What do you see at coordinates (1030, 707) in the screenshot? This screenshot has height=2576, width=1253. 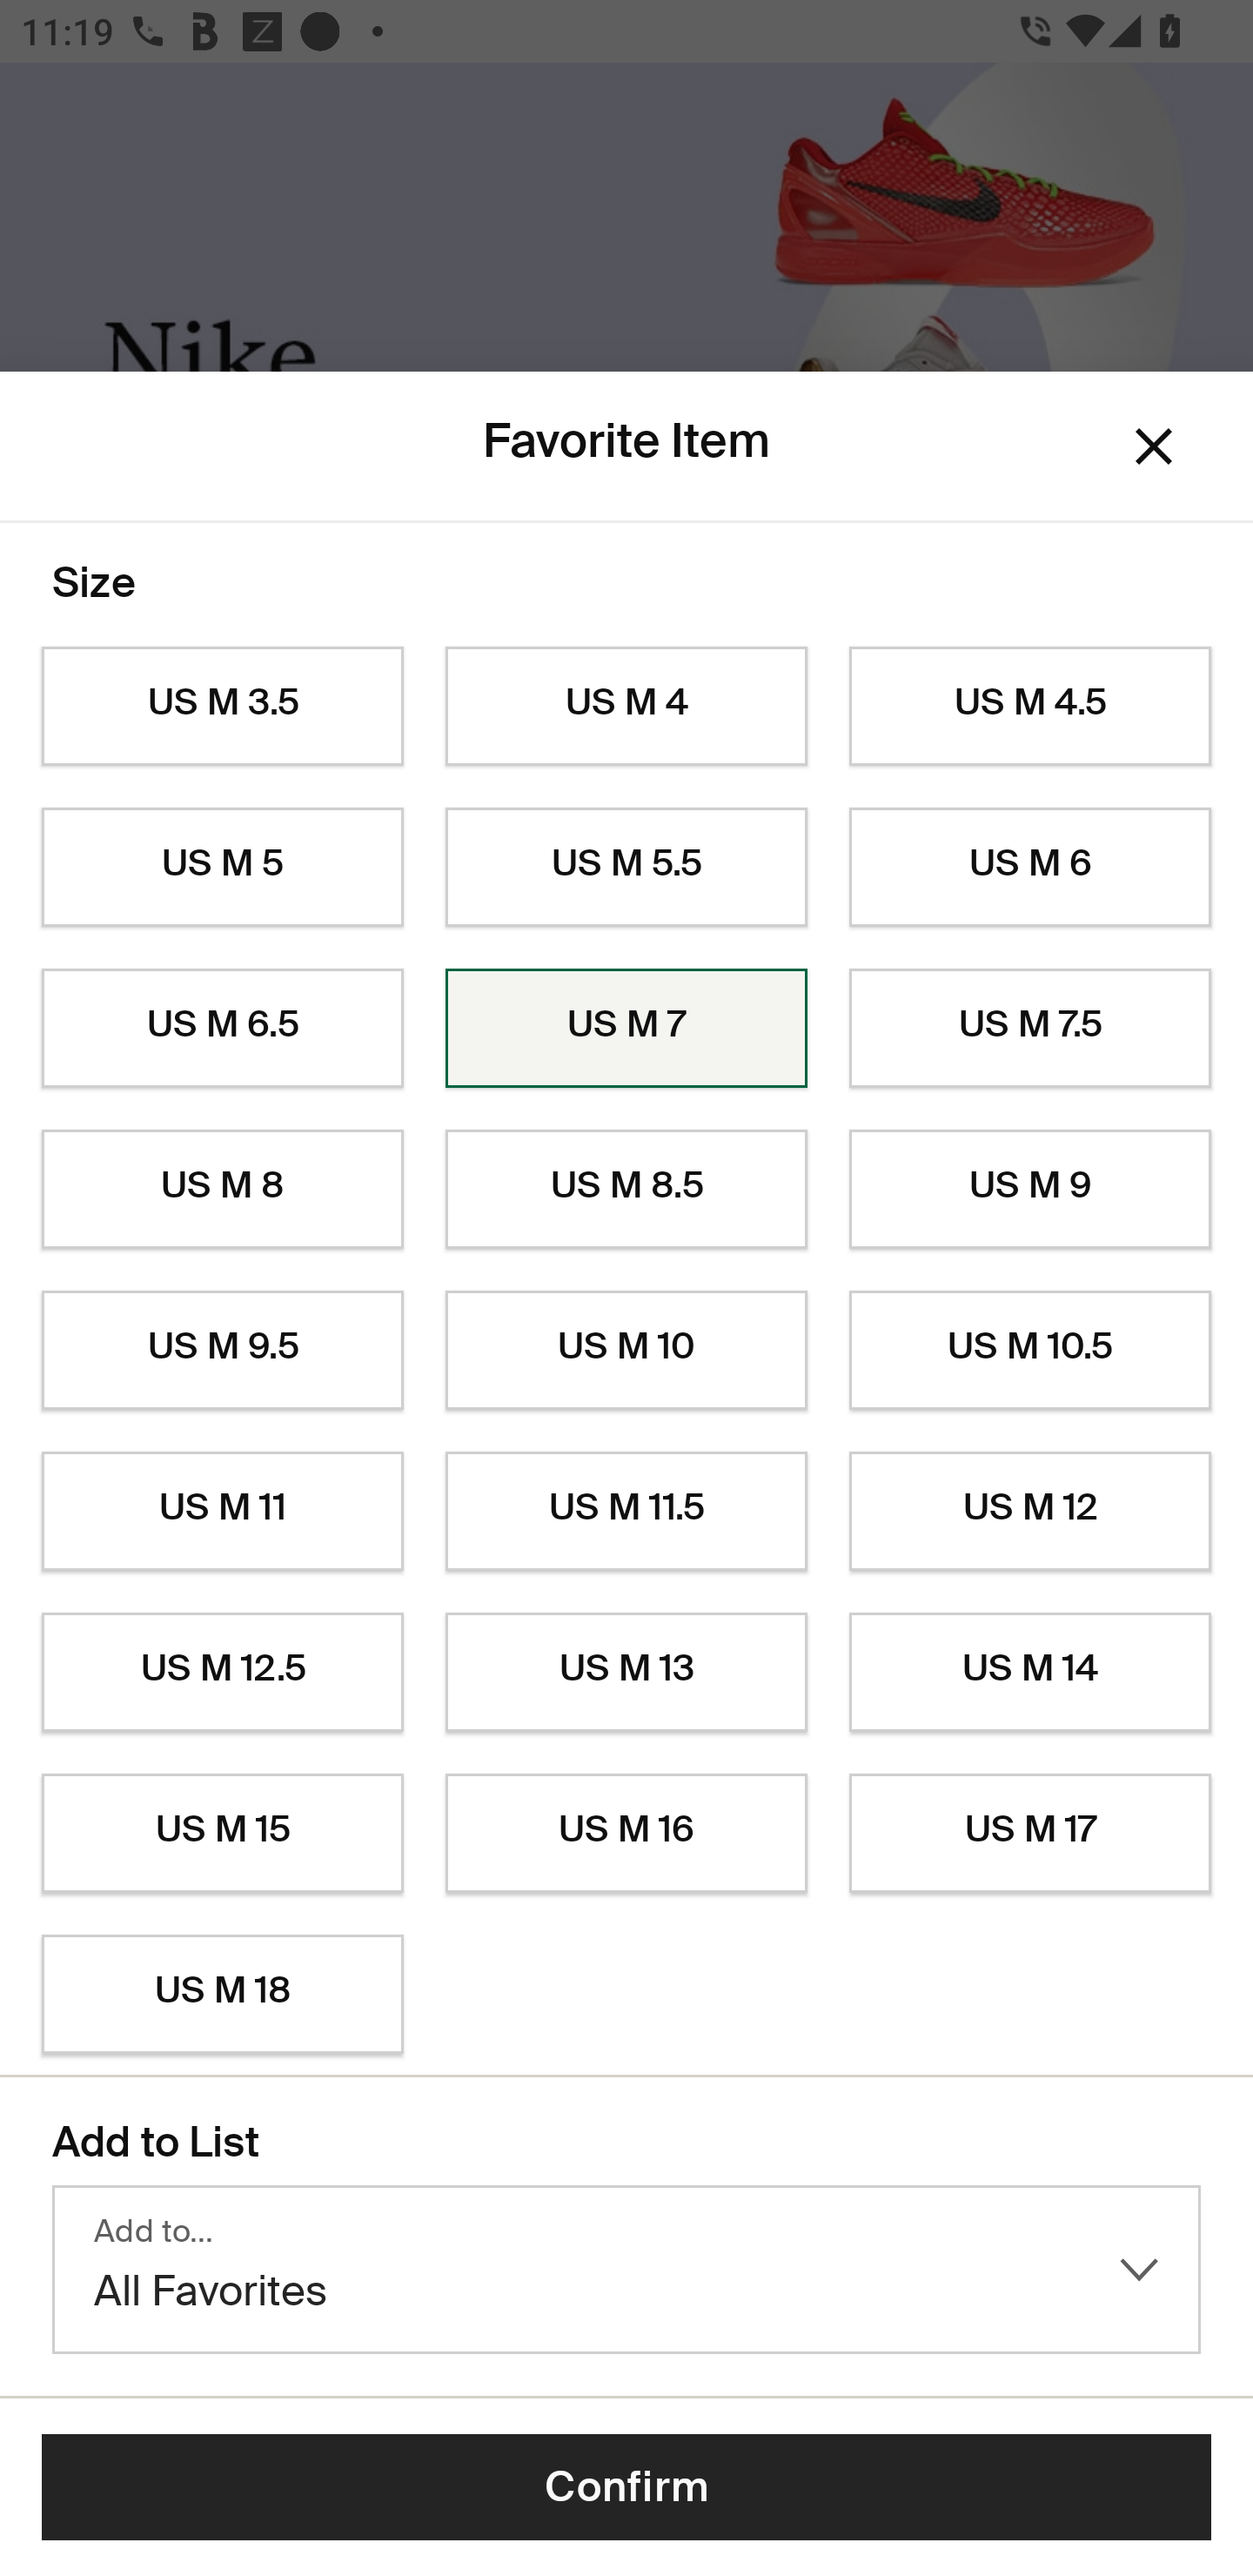 I see `US M 4.5` at bounding box center [1030, 707].